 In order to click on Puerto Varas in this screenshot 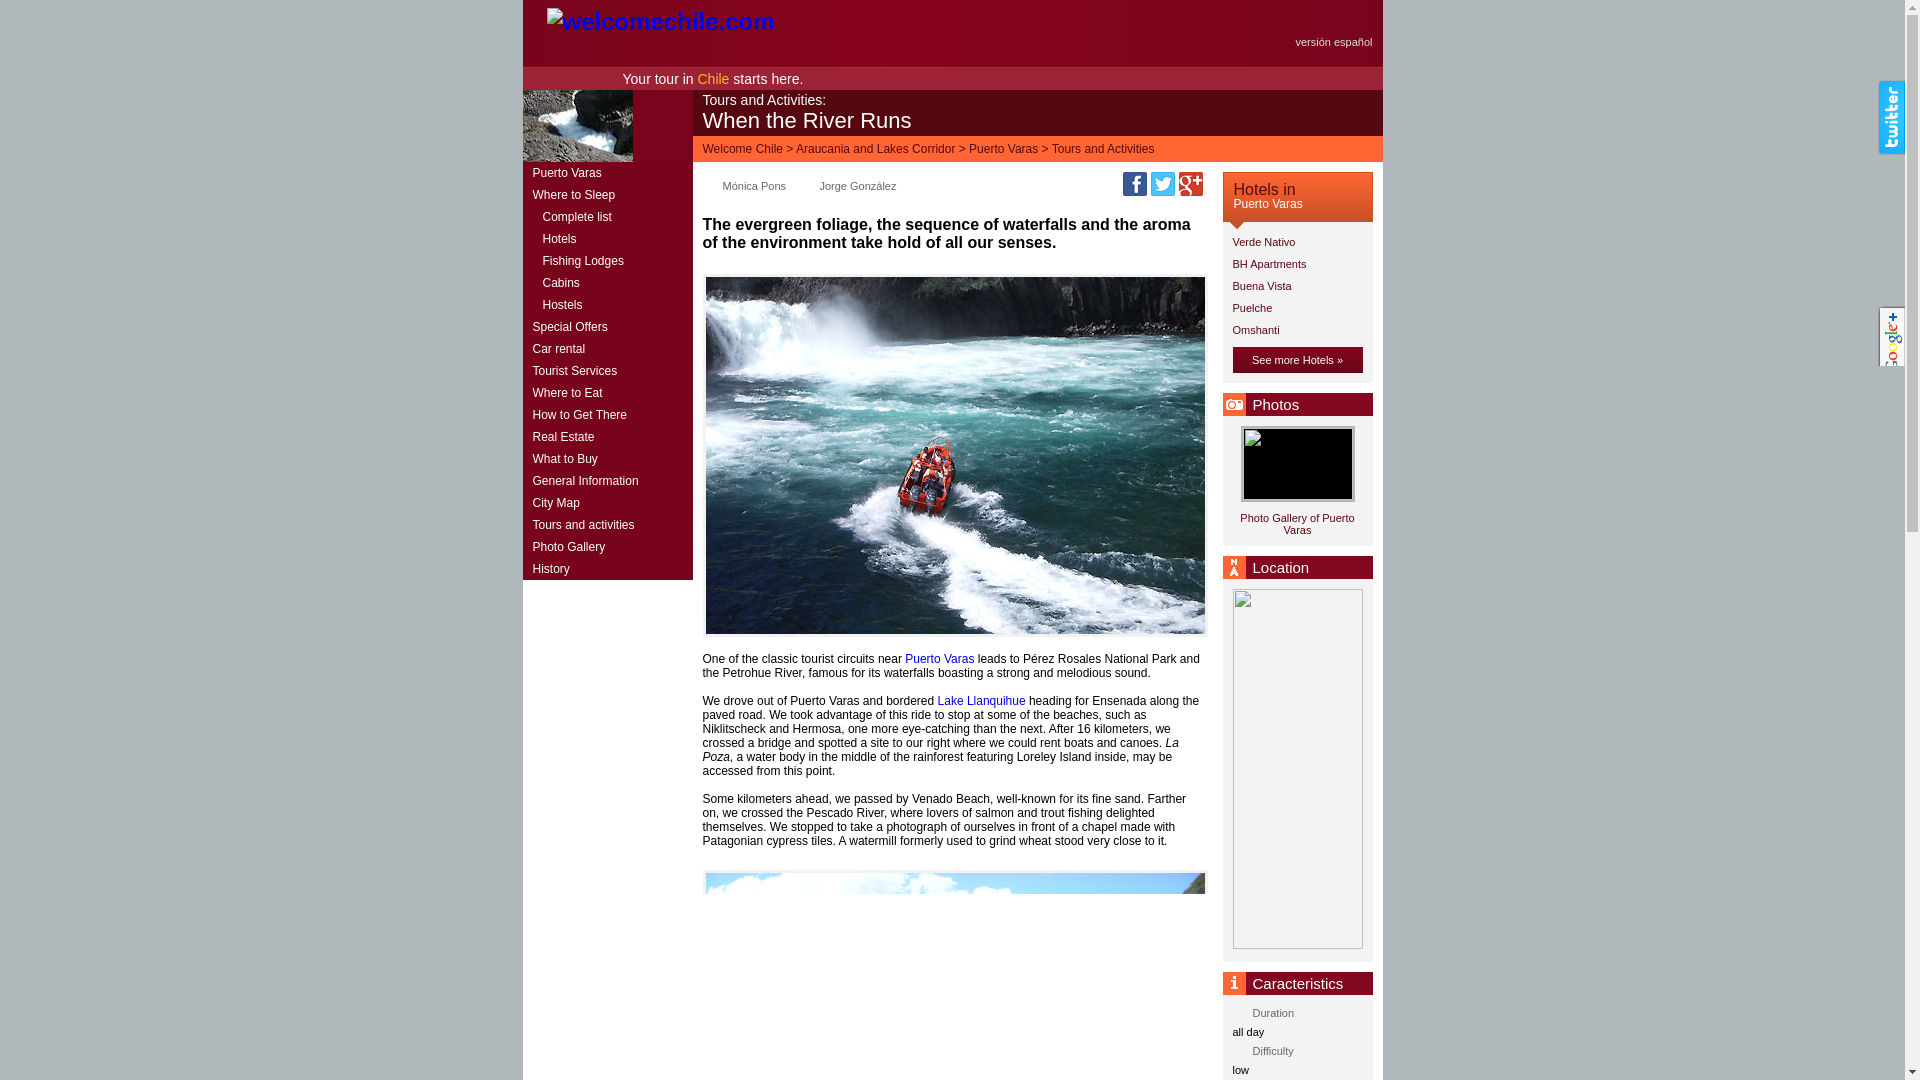, I will do `click(938, 659)`.